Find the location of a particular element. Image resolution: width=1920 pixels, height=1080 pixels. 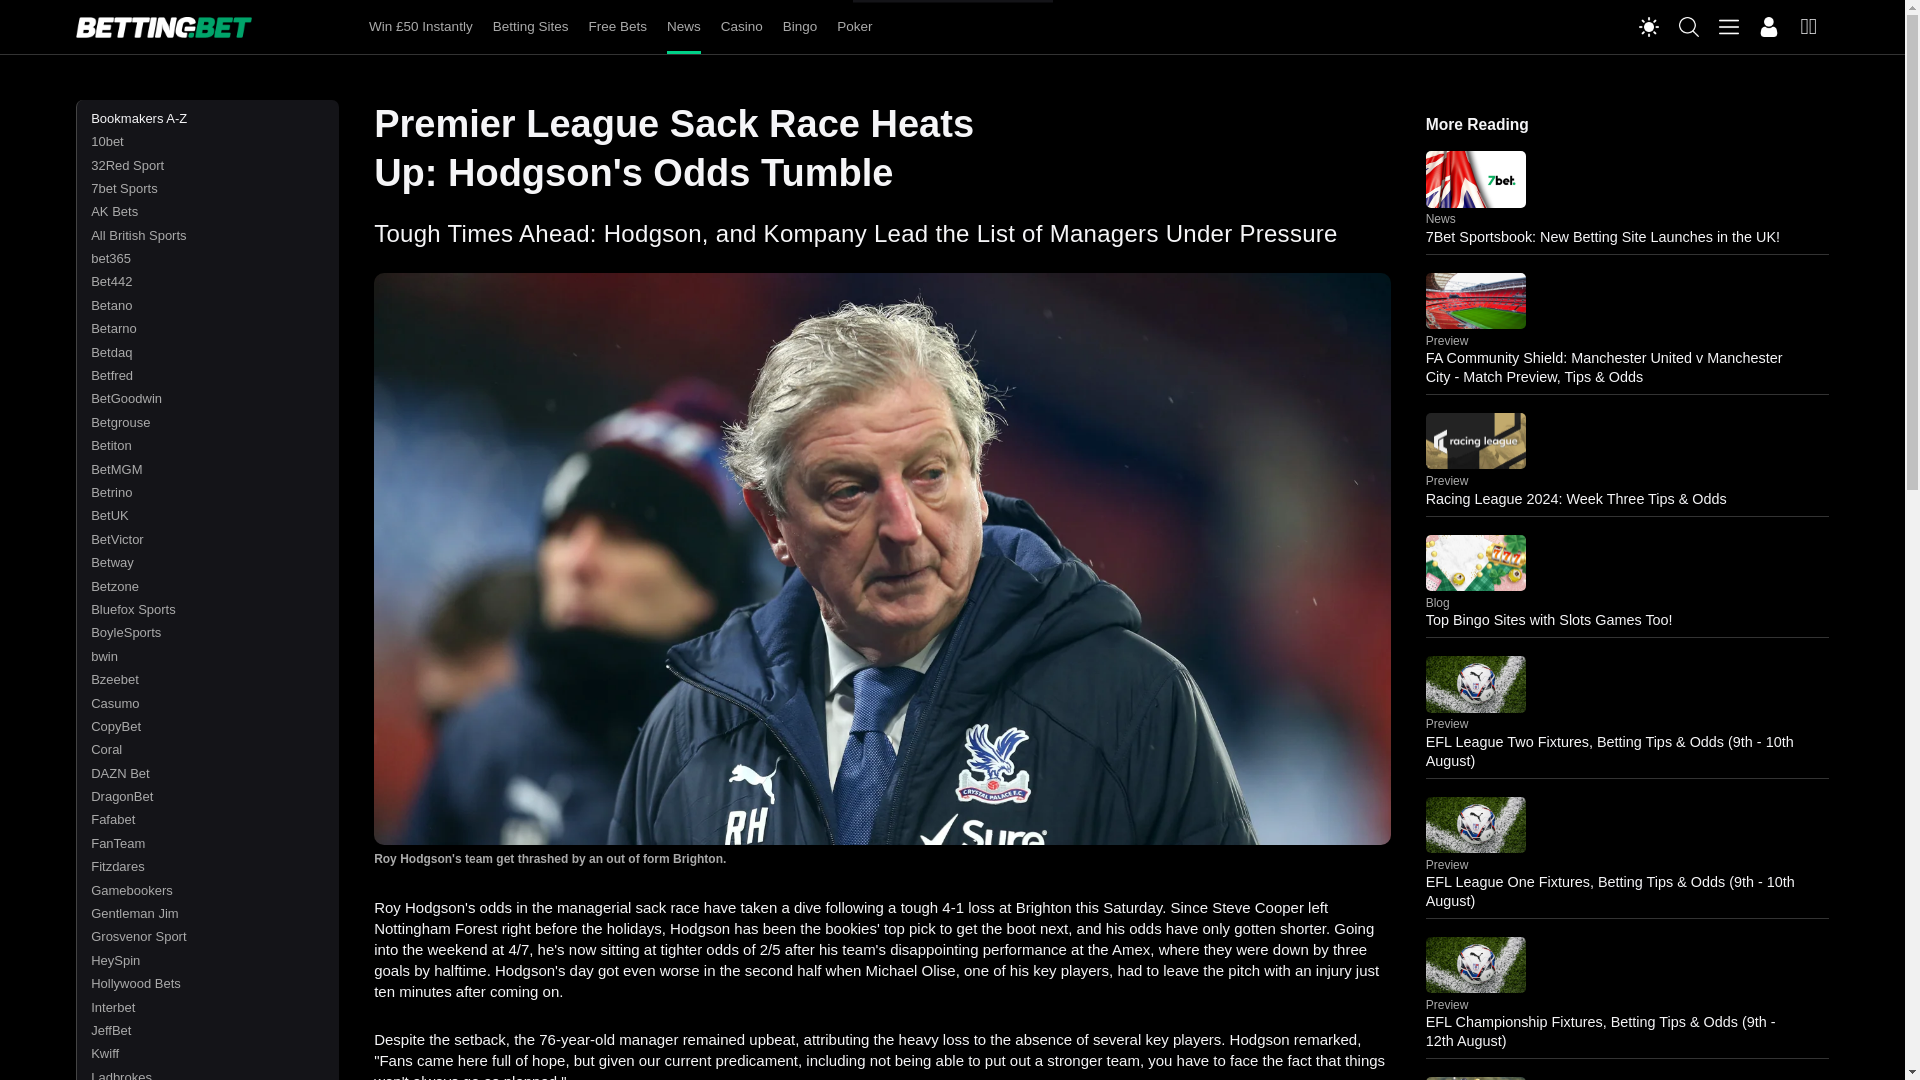

Betting Sites is located at coordinates (530, 26).